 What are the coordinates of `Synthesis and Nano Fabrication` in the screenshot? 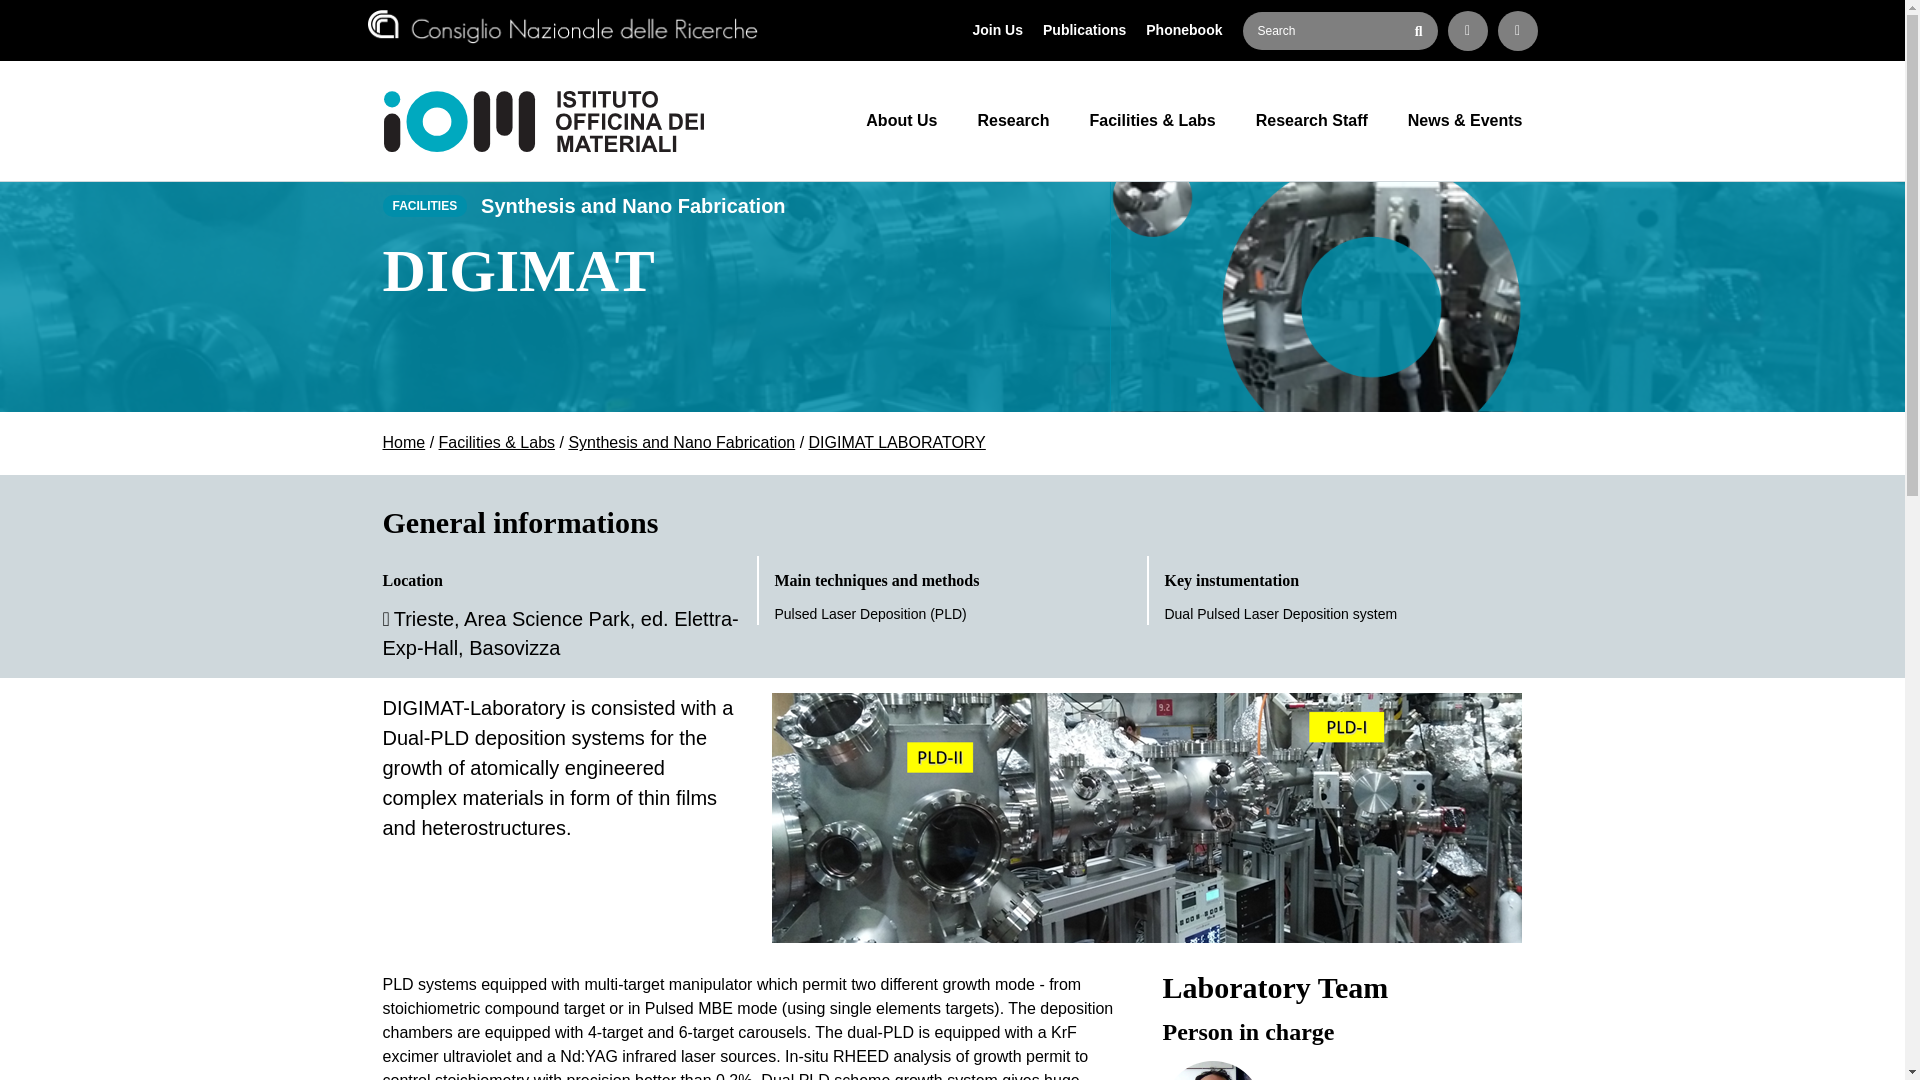 It's located at (1012, 120).